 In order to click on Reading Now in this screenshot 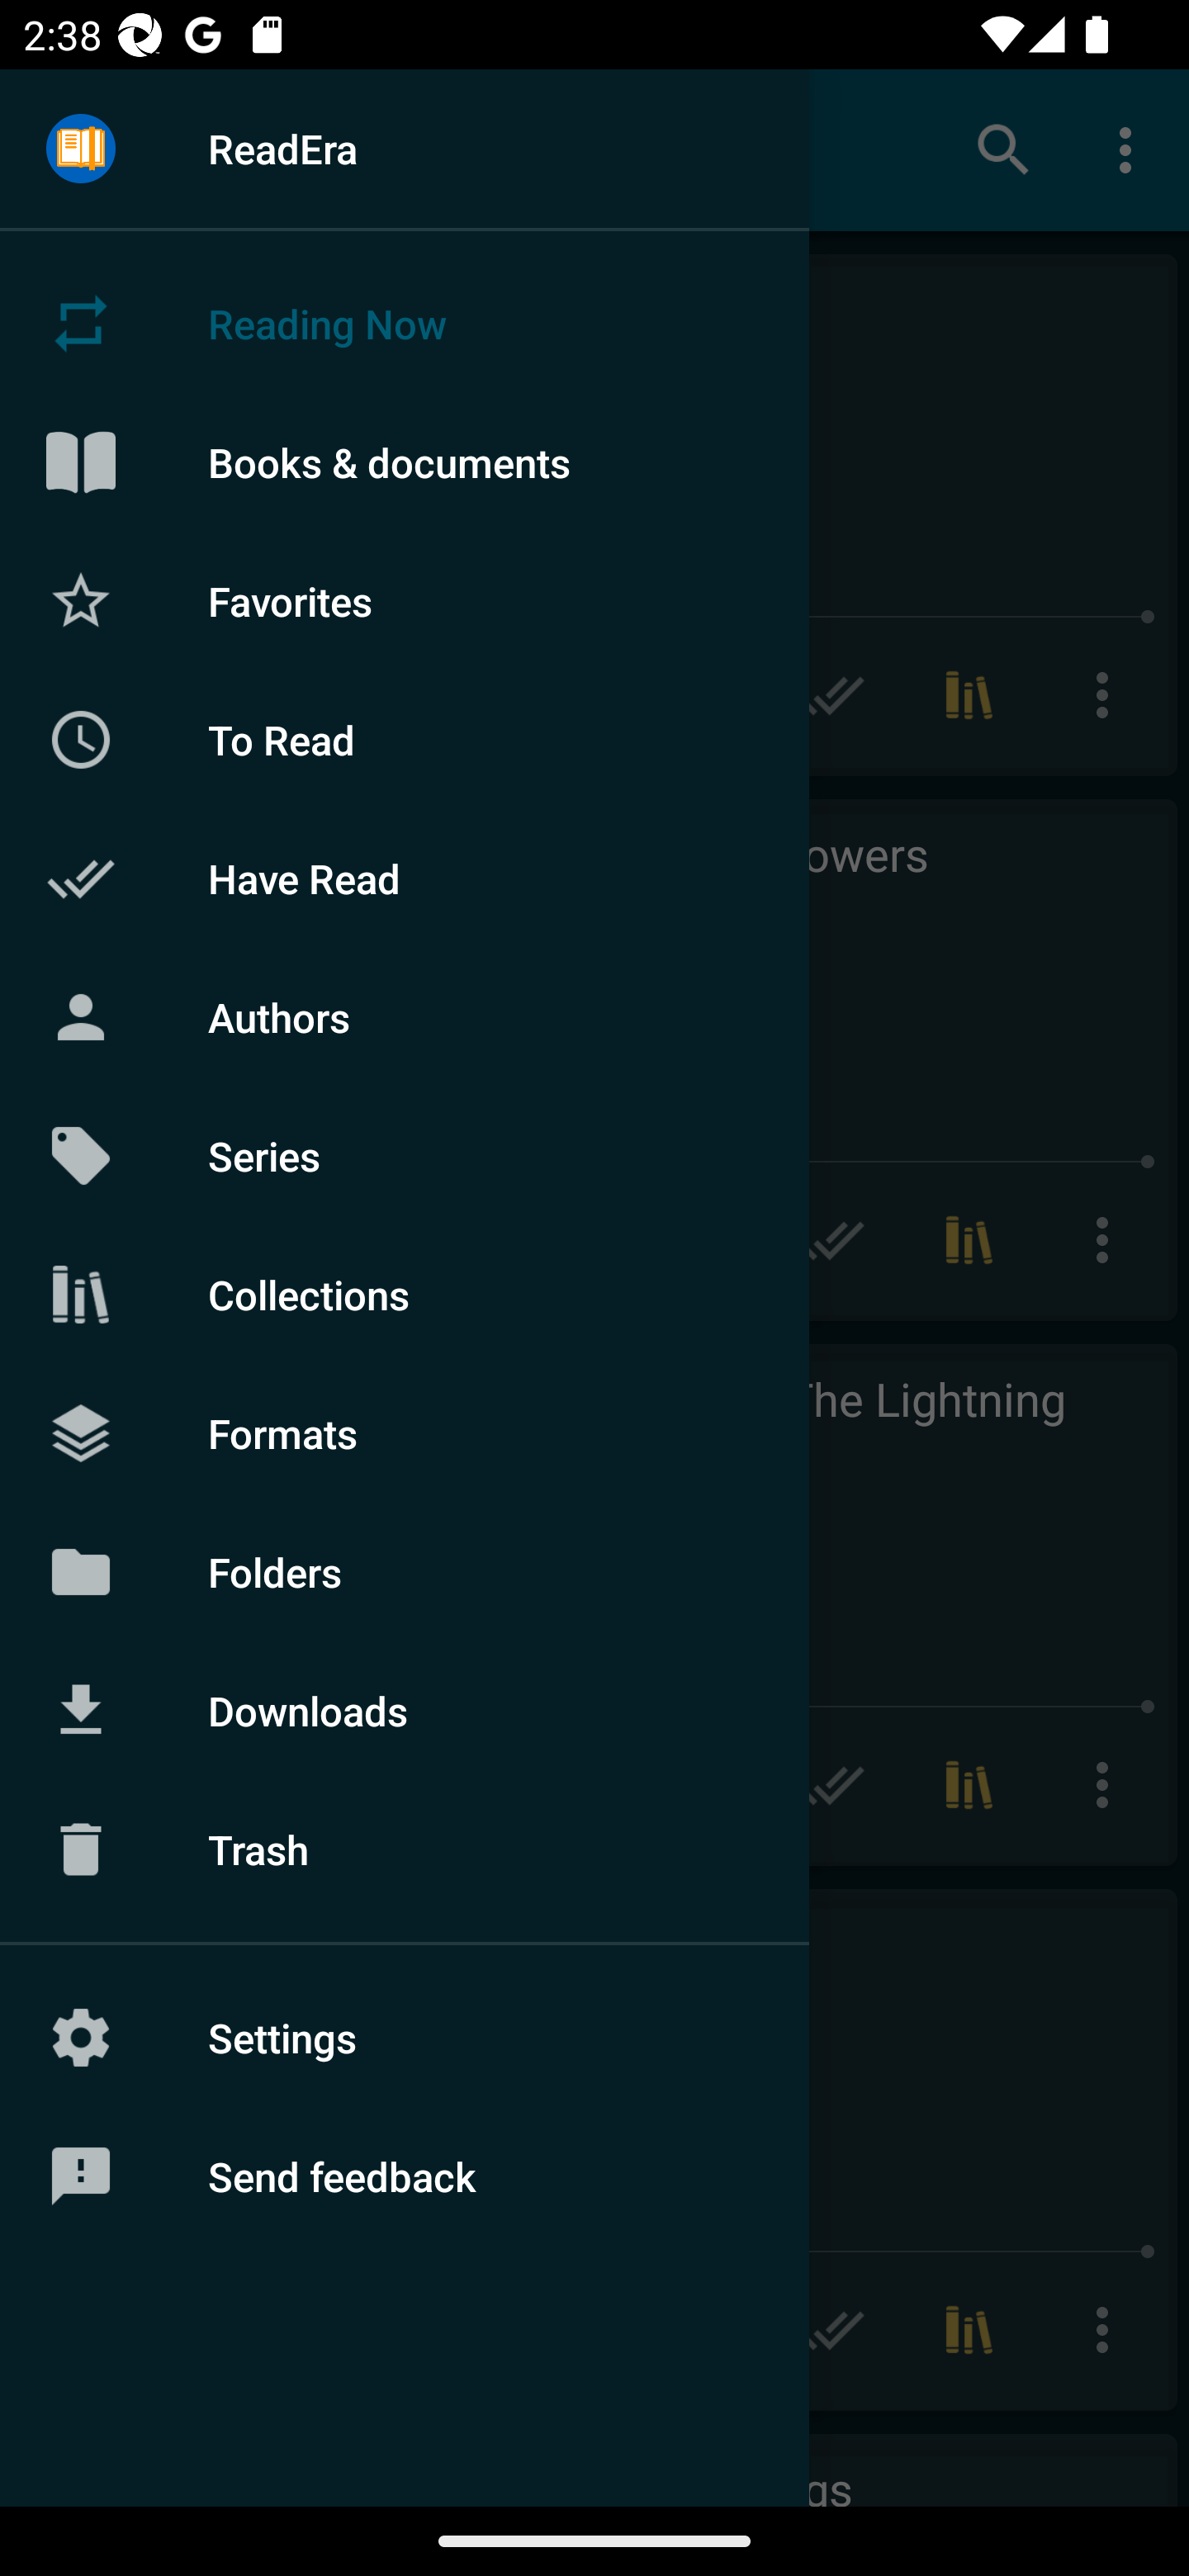, I will do `click(405, 324)`.